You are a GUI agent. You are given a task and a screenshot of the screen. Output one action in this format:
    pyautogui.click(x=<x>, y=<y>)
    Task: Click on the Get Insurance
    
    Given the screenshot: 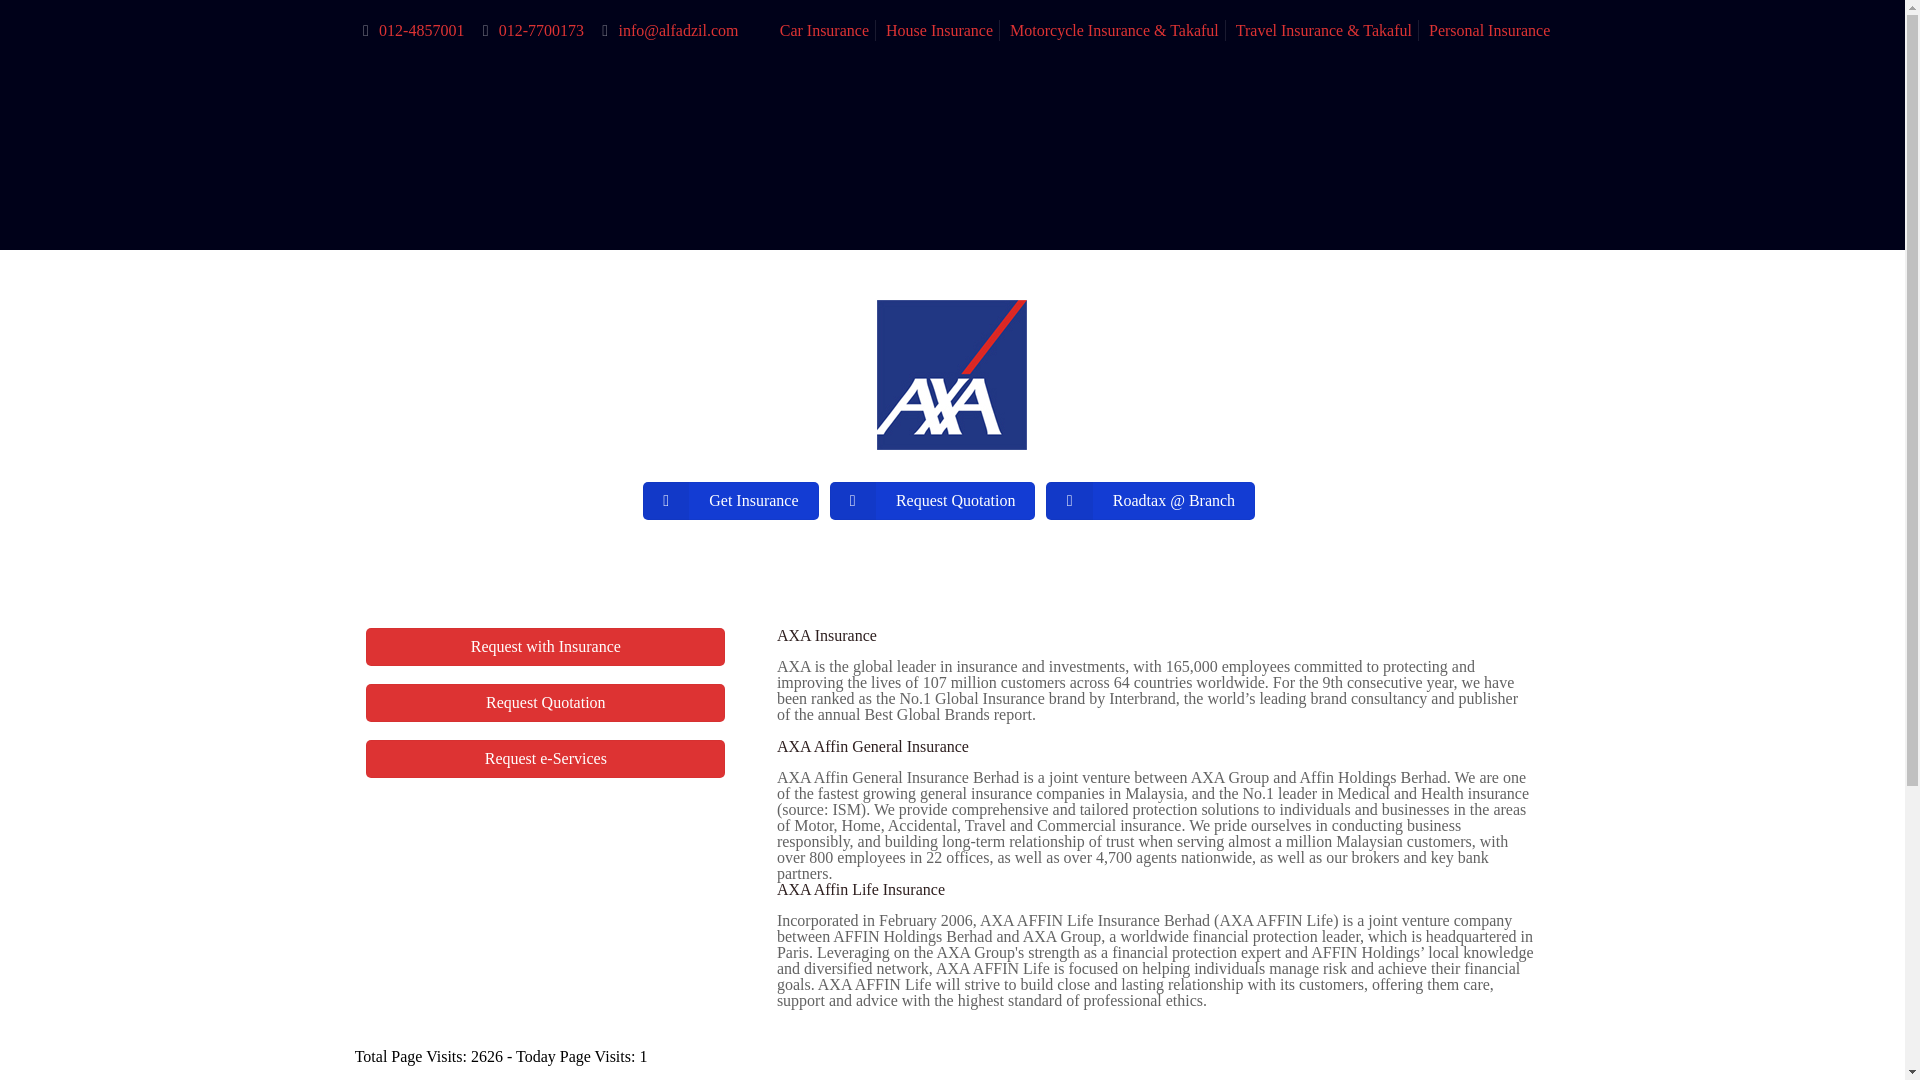 What is the action you would take?
    pyautogui.click(x=731, y=500)
    